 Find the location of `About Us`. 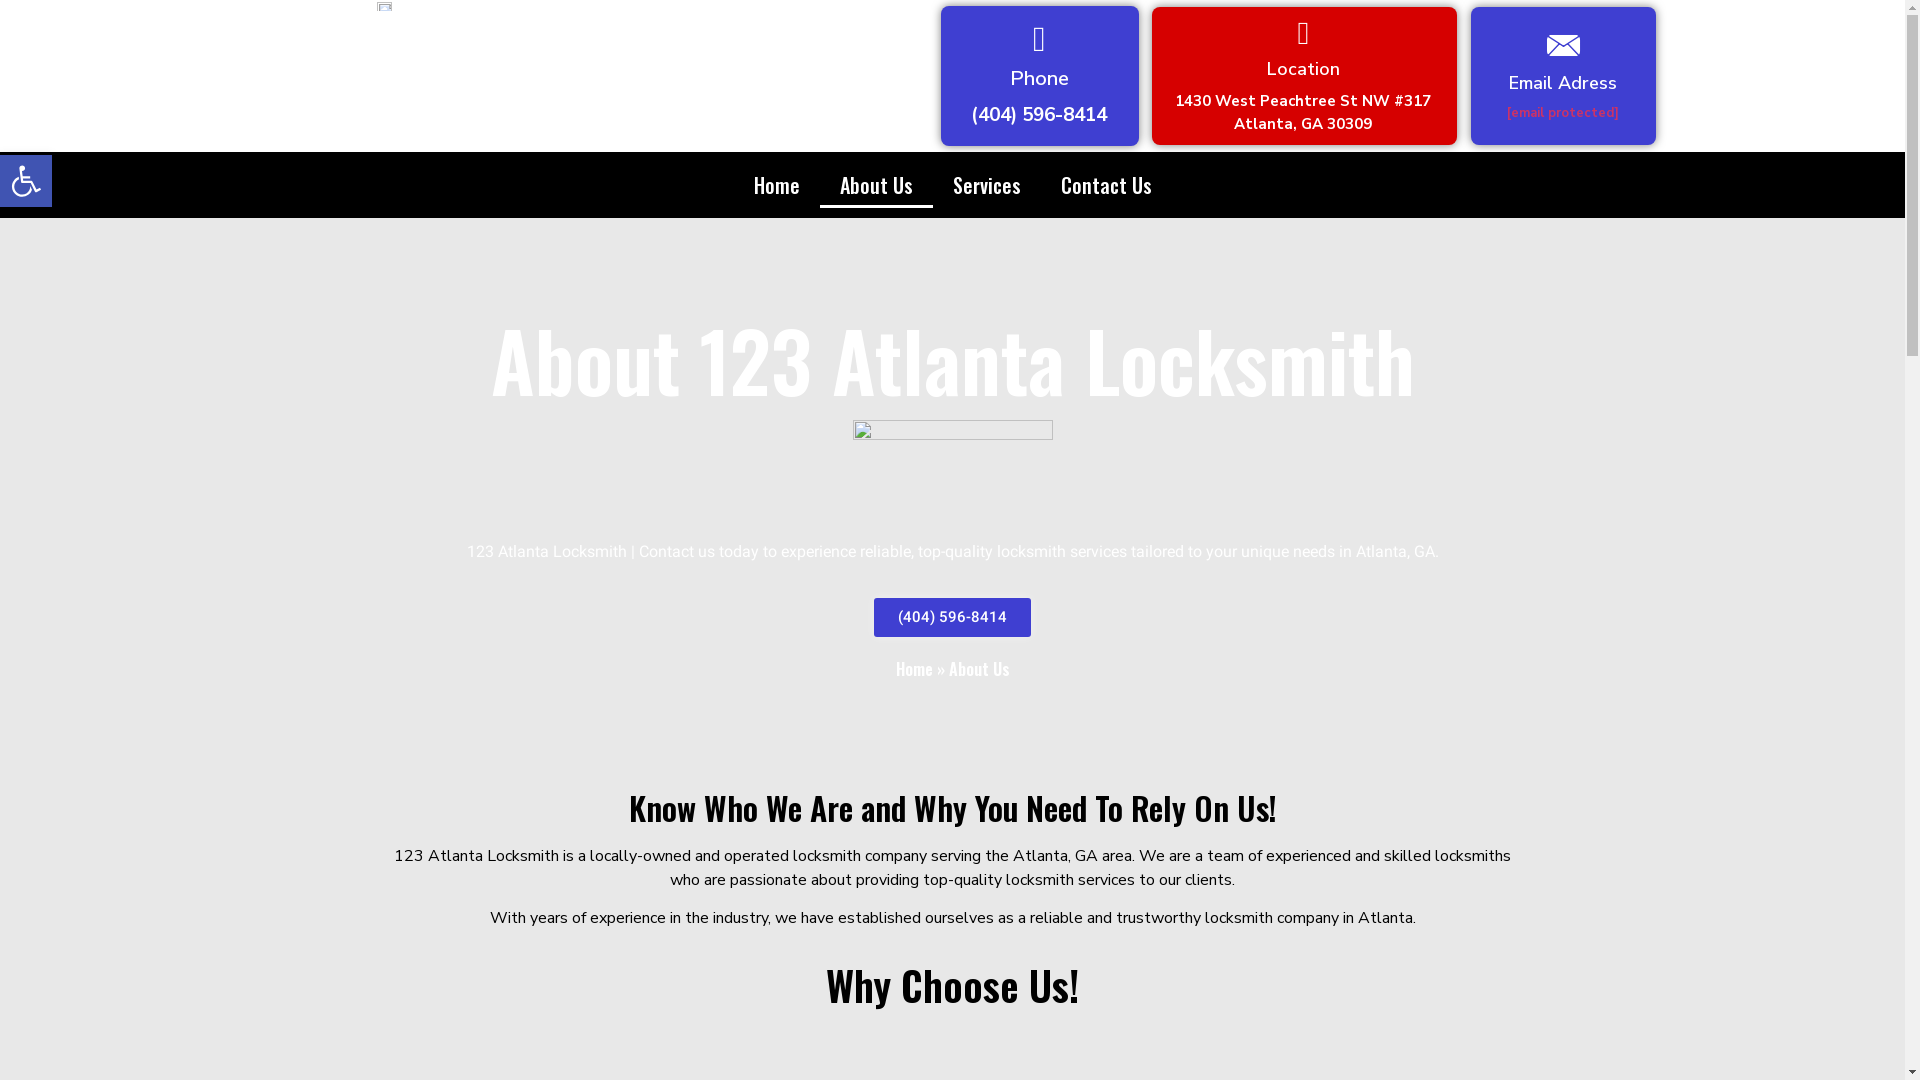

About Us is located at coordinates (876, 185).